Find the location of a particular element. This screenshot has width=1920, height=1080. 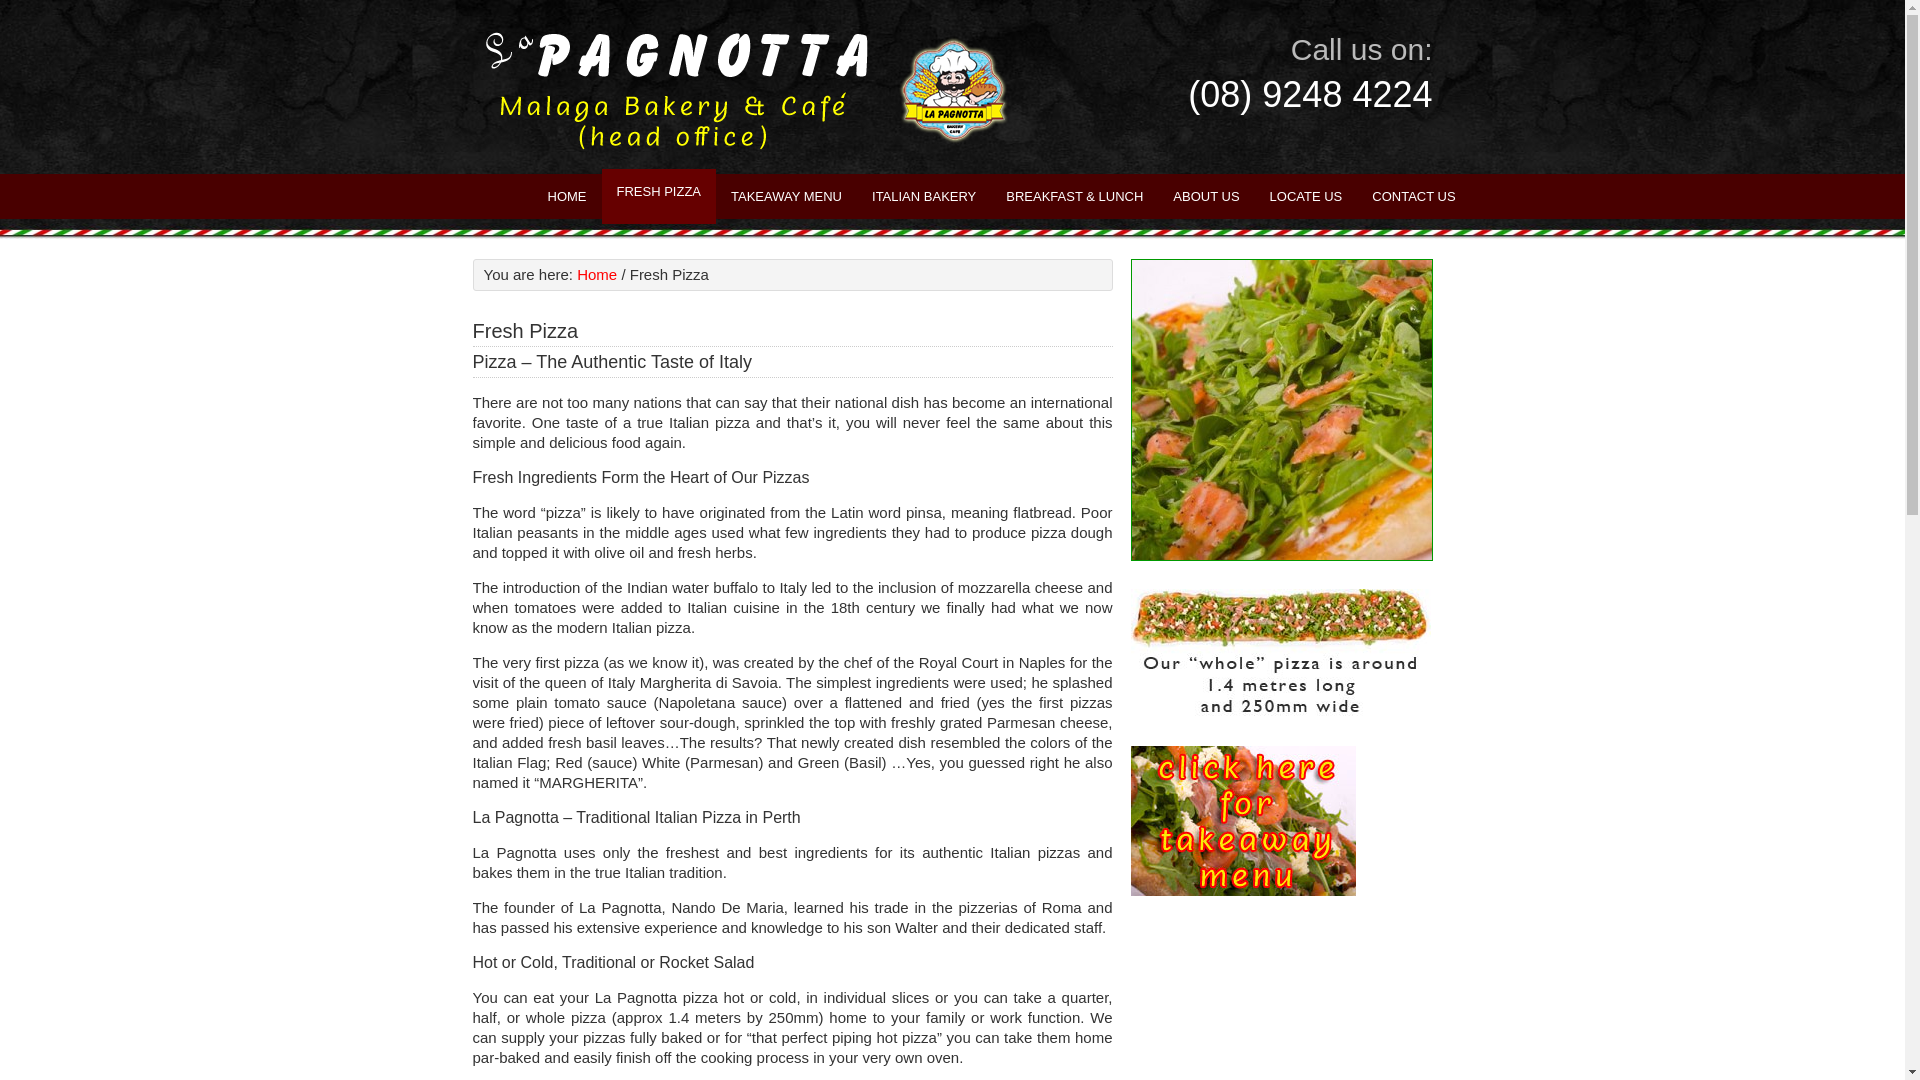

Home is located at coordinates (597, 274).